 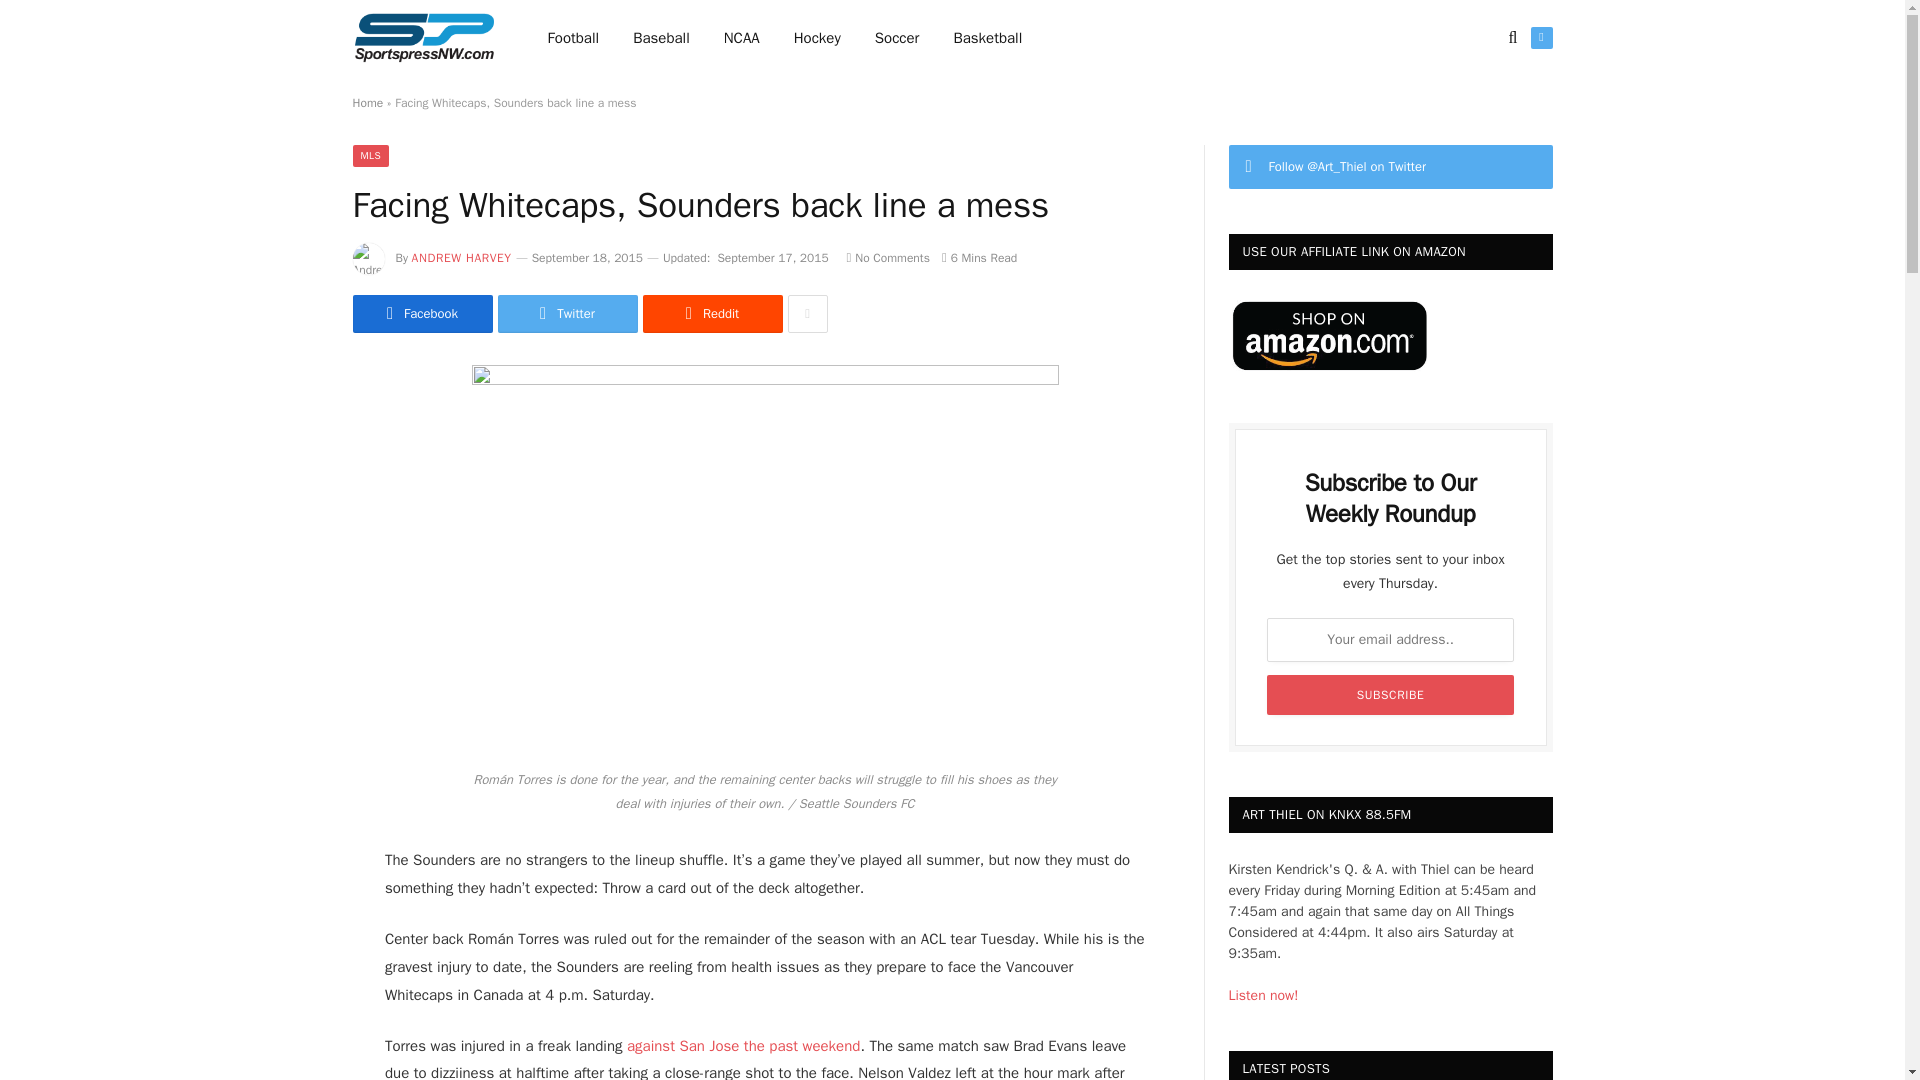 I want to click on Football, so click(x=574, y=38).